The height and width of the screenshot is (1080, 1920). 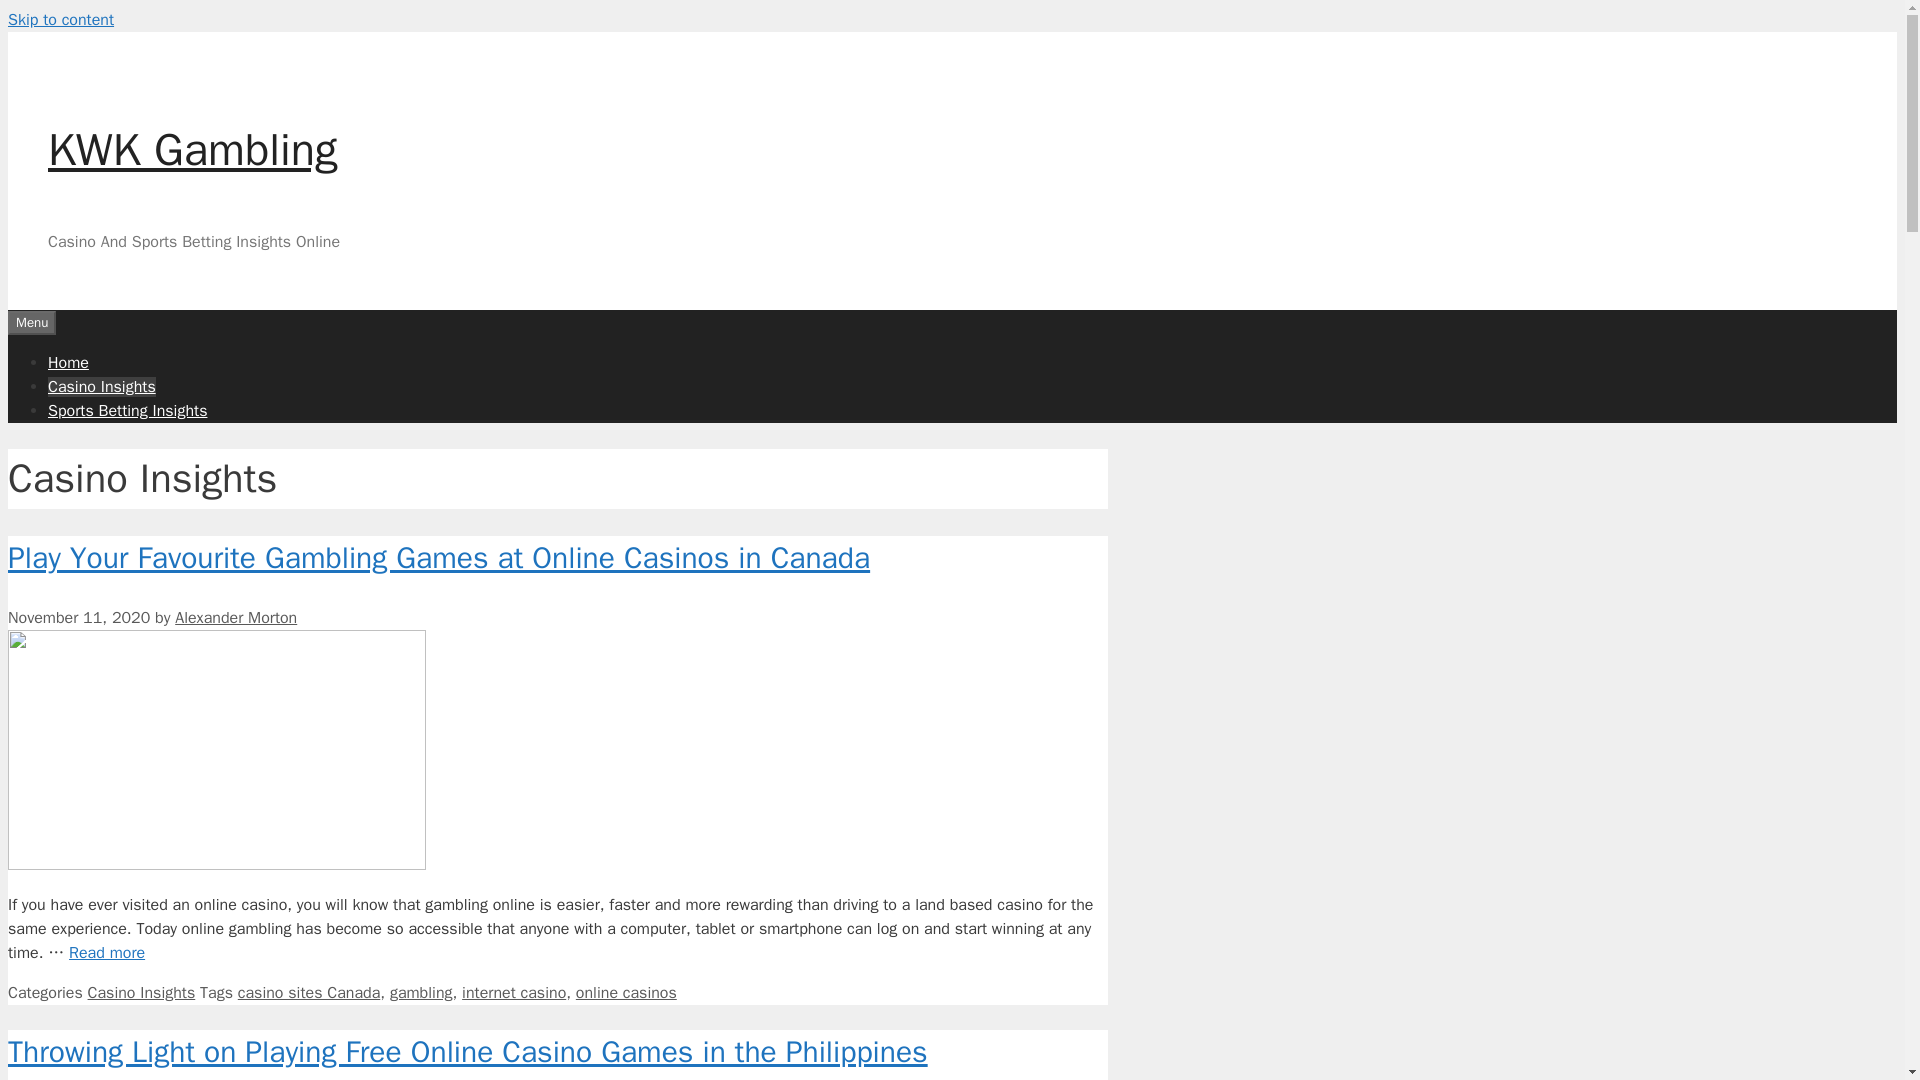 I want to click on Skip to content, so click(x=60, y=20).